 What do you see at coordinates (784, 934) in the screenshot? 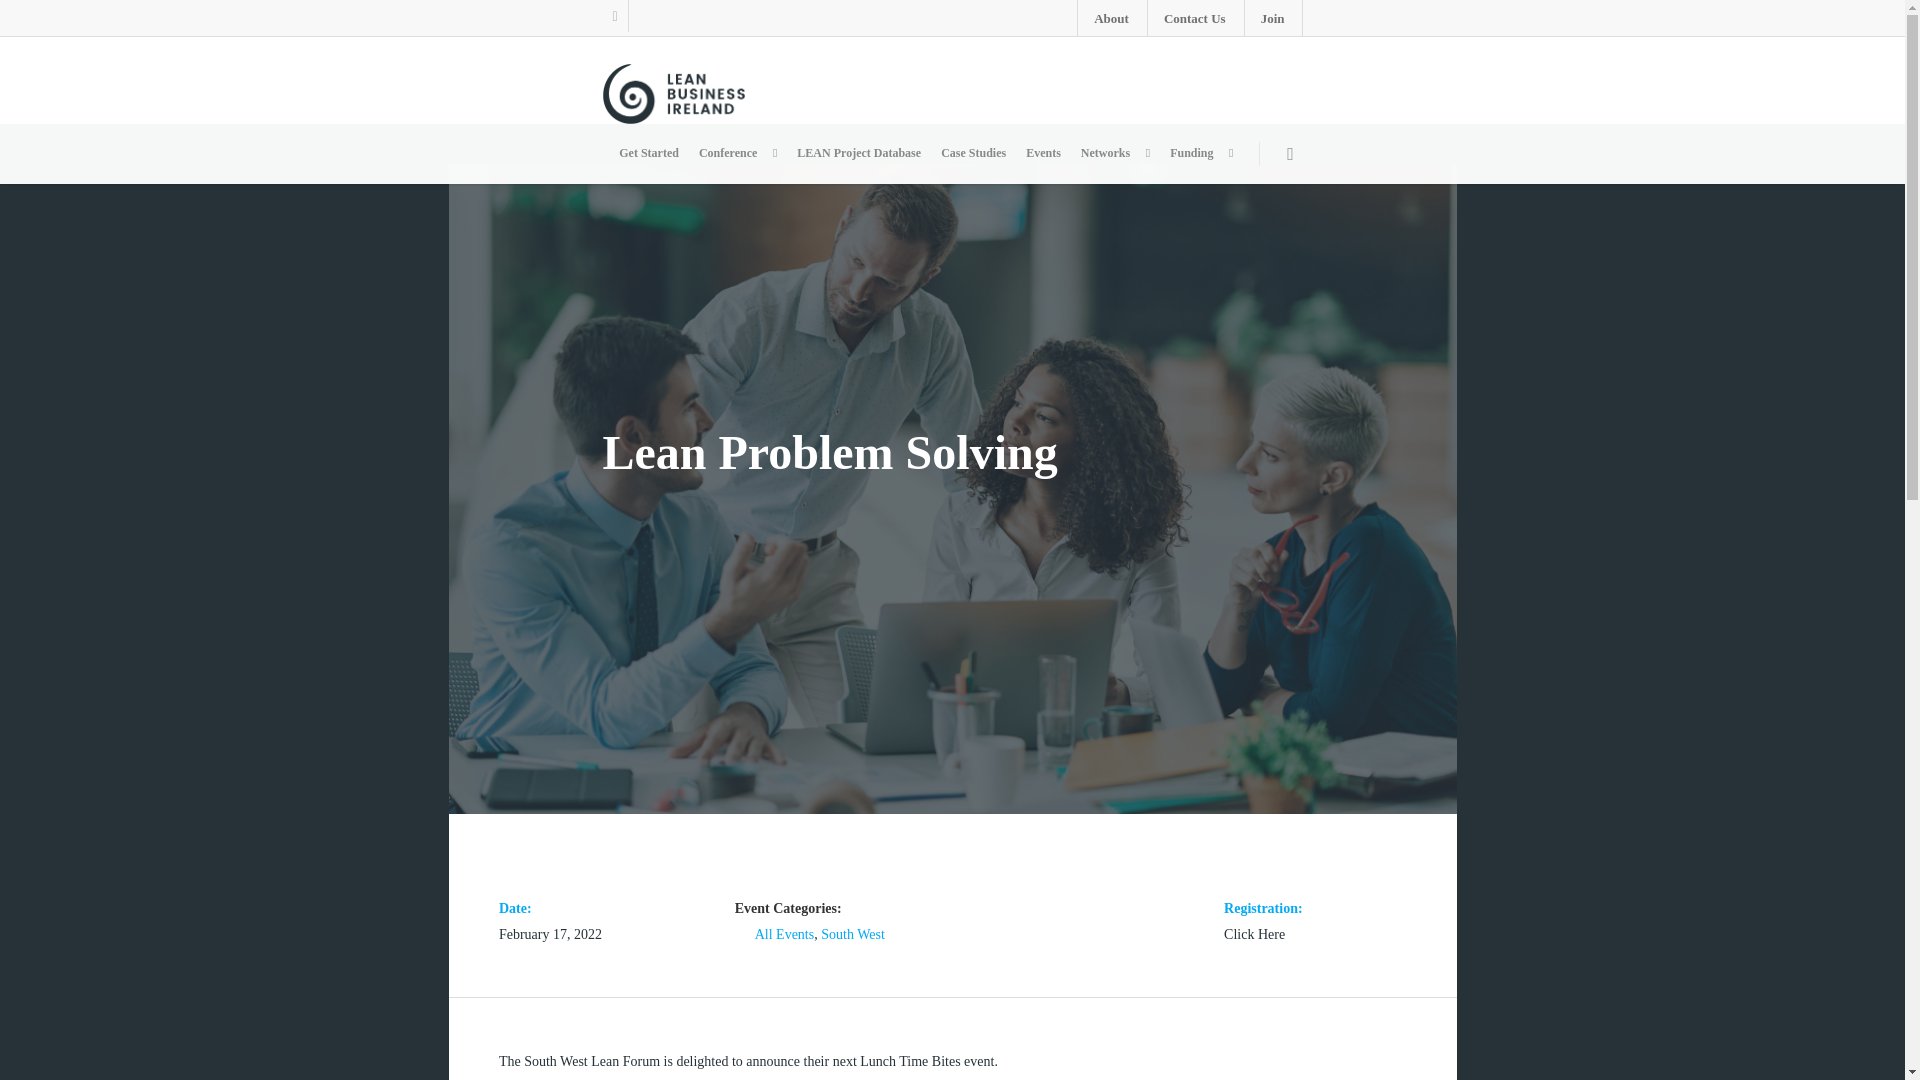
I see `All Events` at bounding box center [784, 934].